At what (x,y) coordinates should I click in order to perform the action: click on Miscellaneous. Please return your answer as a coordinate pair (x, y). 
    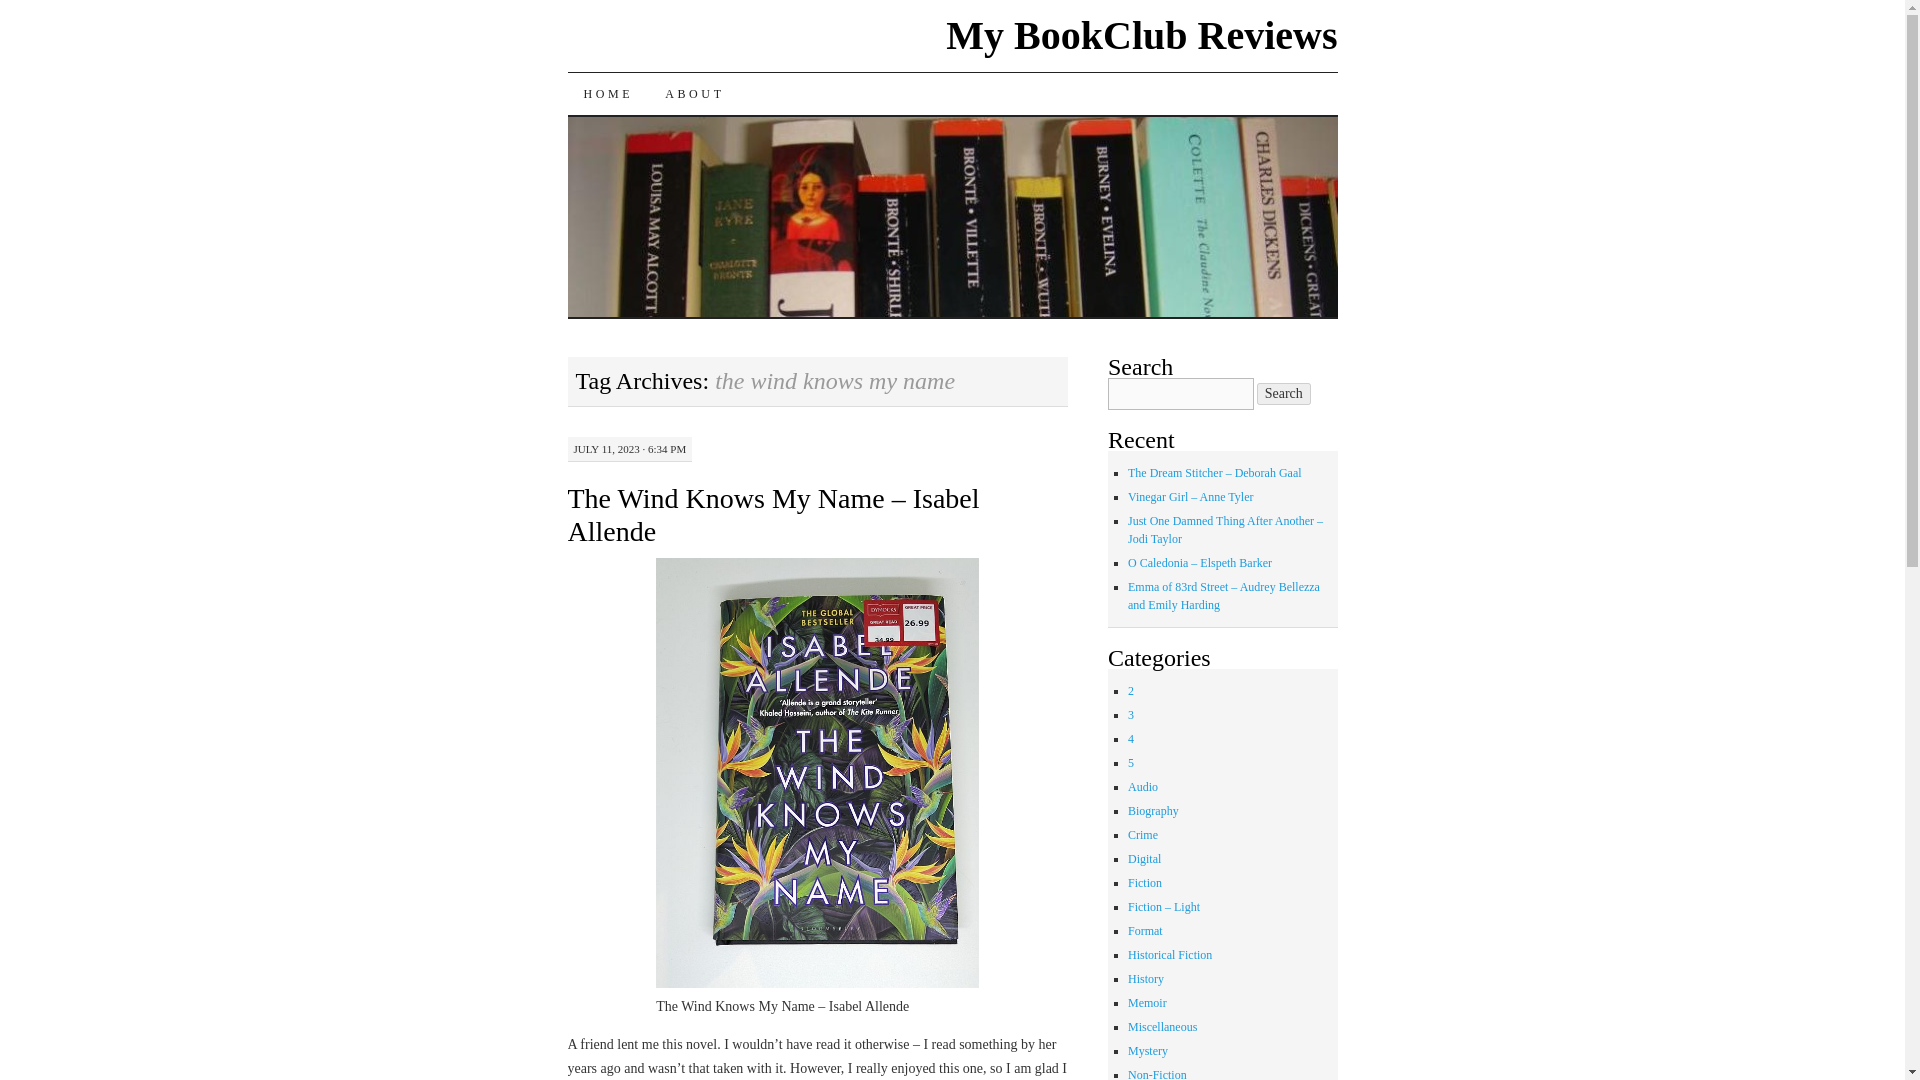
    Looking at the image, I should click on (1162, 1026).